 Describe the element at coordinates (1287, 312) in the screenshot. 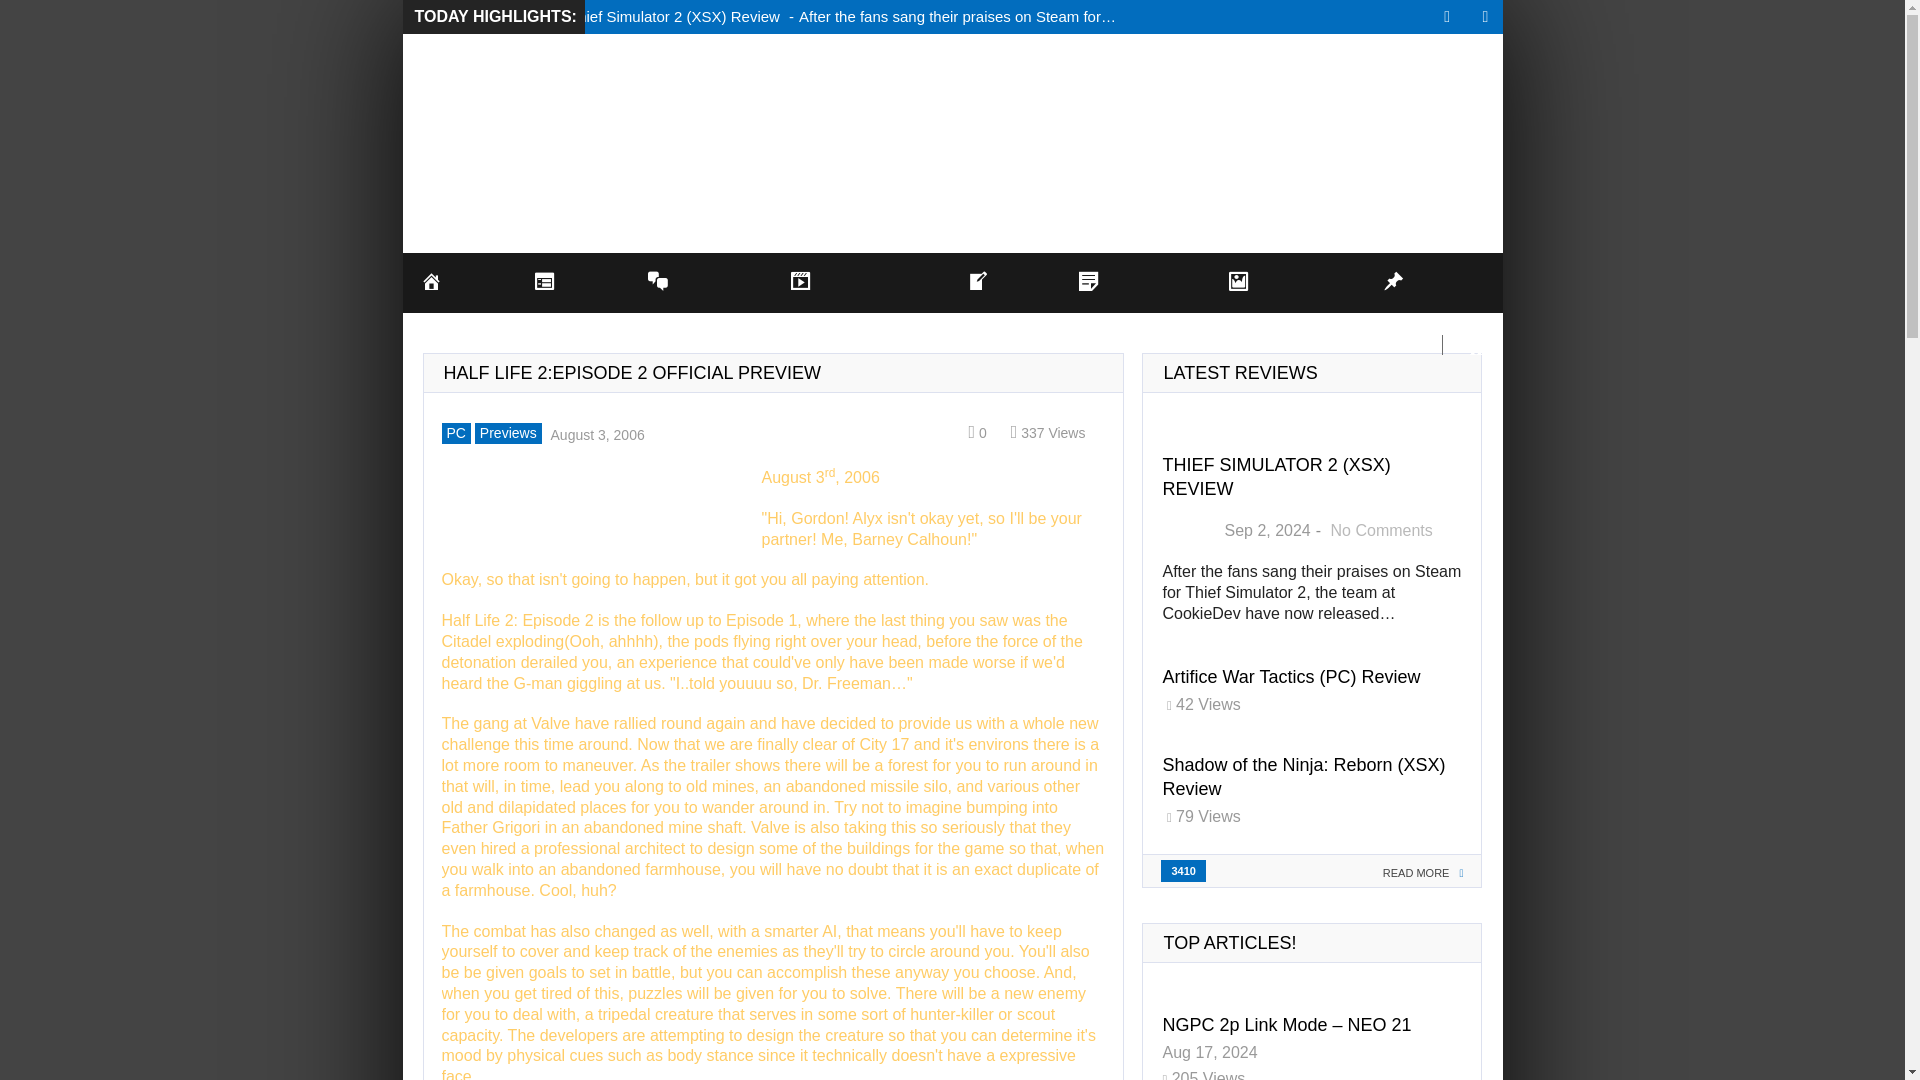

I see `PREVIEWS` at that location.